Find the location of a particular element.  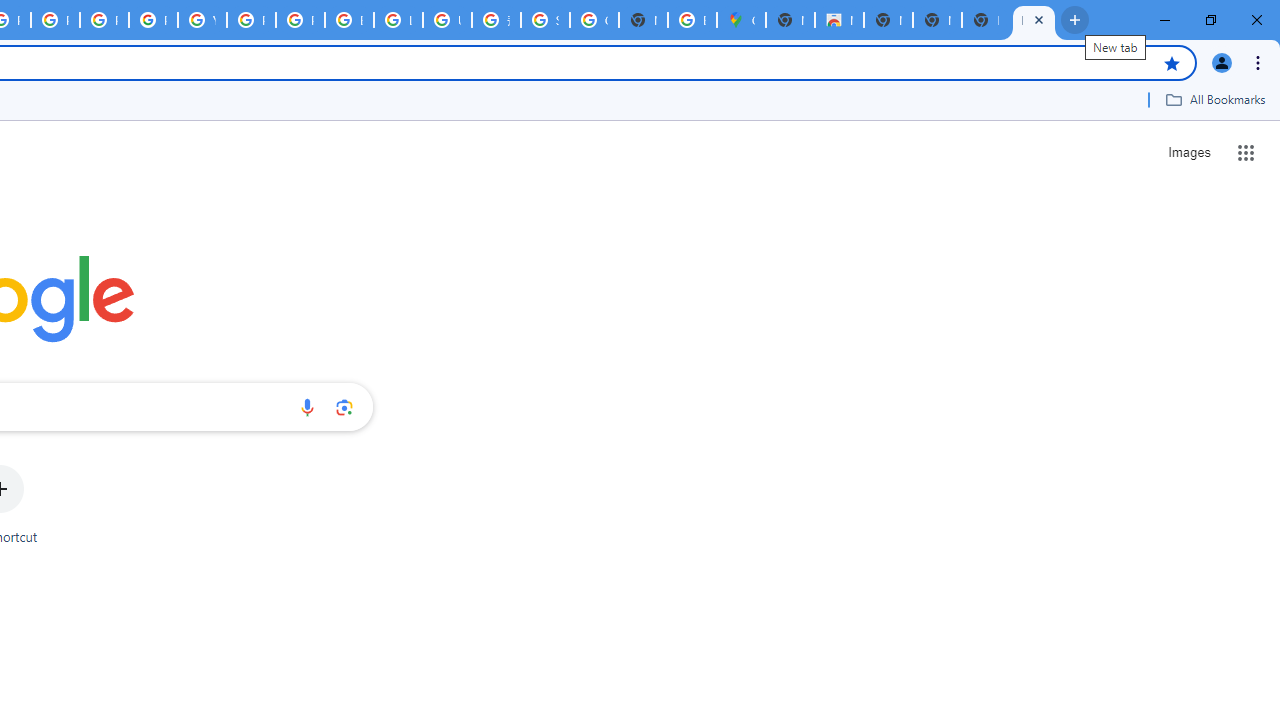

Search by voice is located at coordinates (307, 407).